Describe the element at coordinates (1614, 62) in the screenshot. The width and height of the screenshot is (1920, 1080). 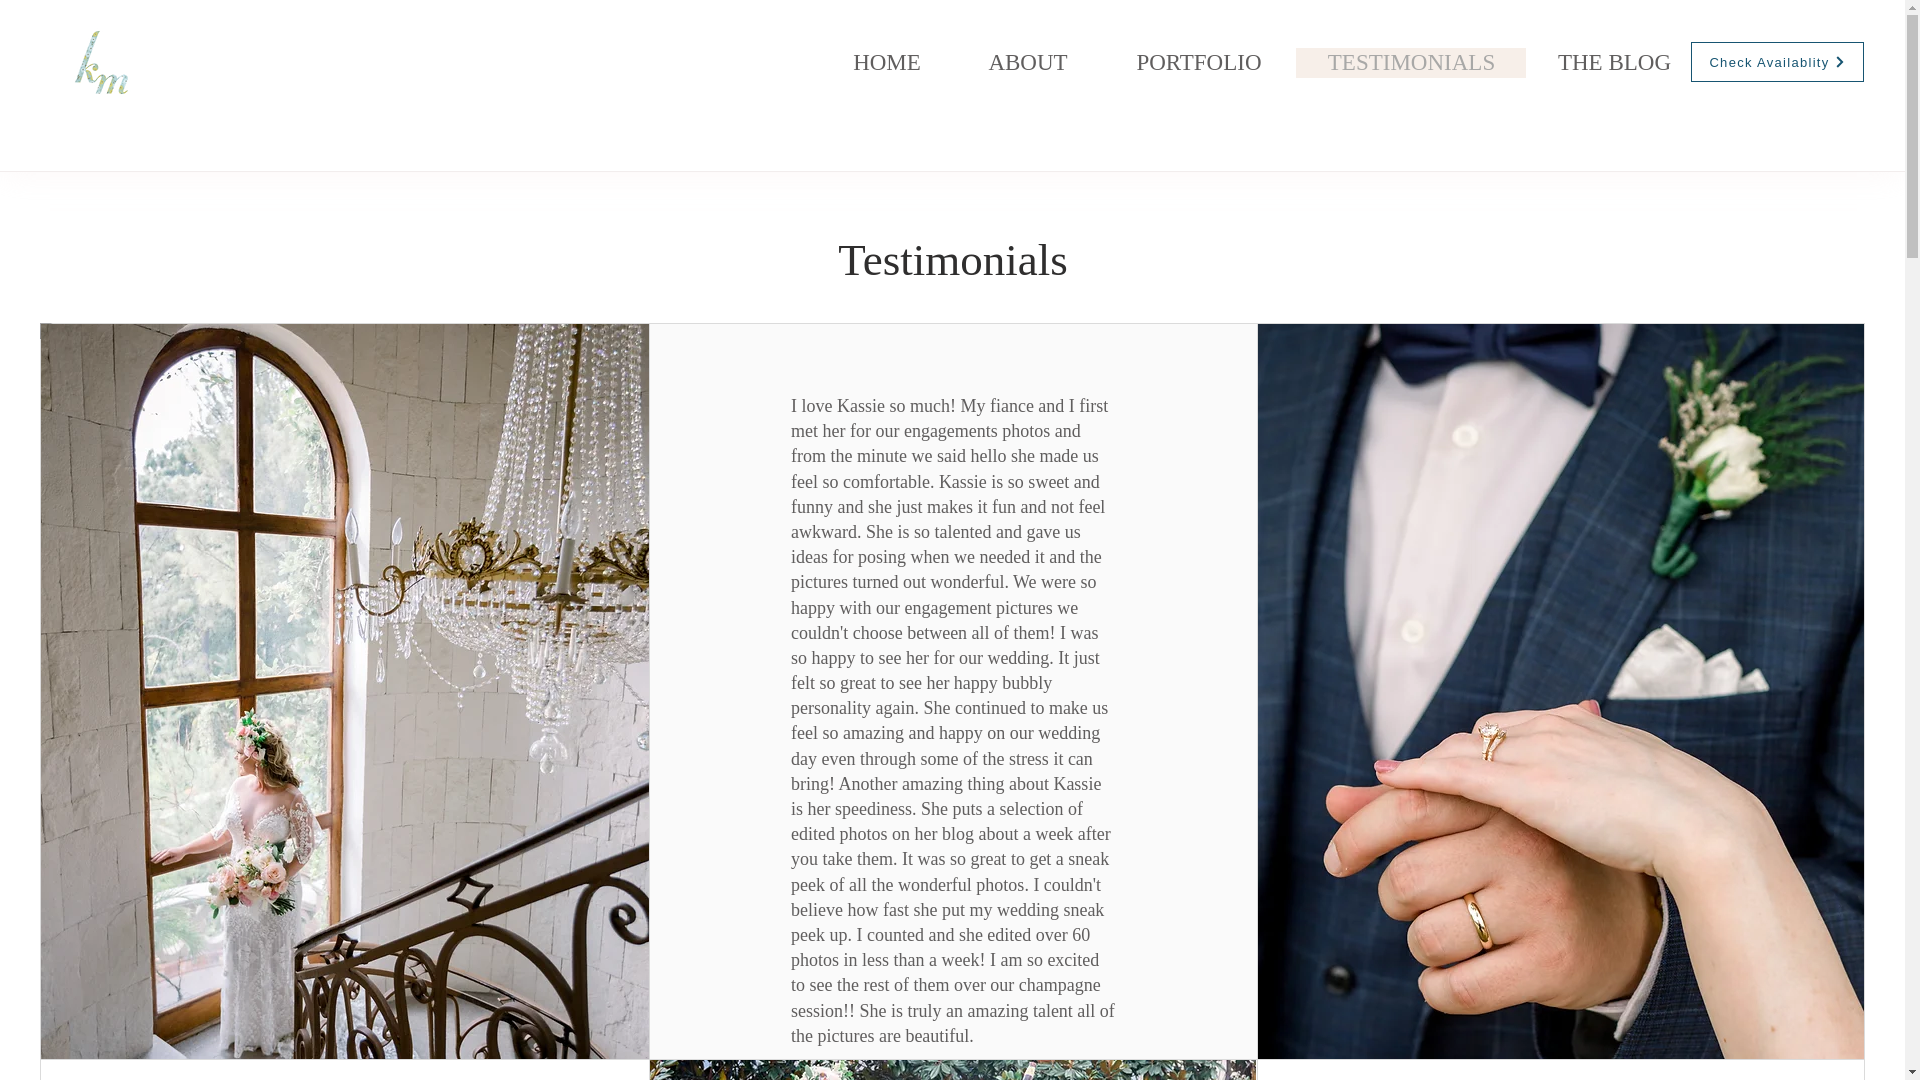
I see `THE BLOG` at that location.